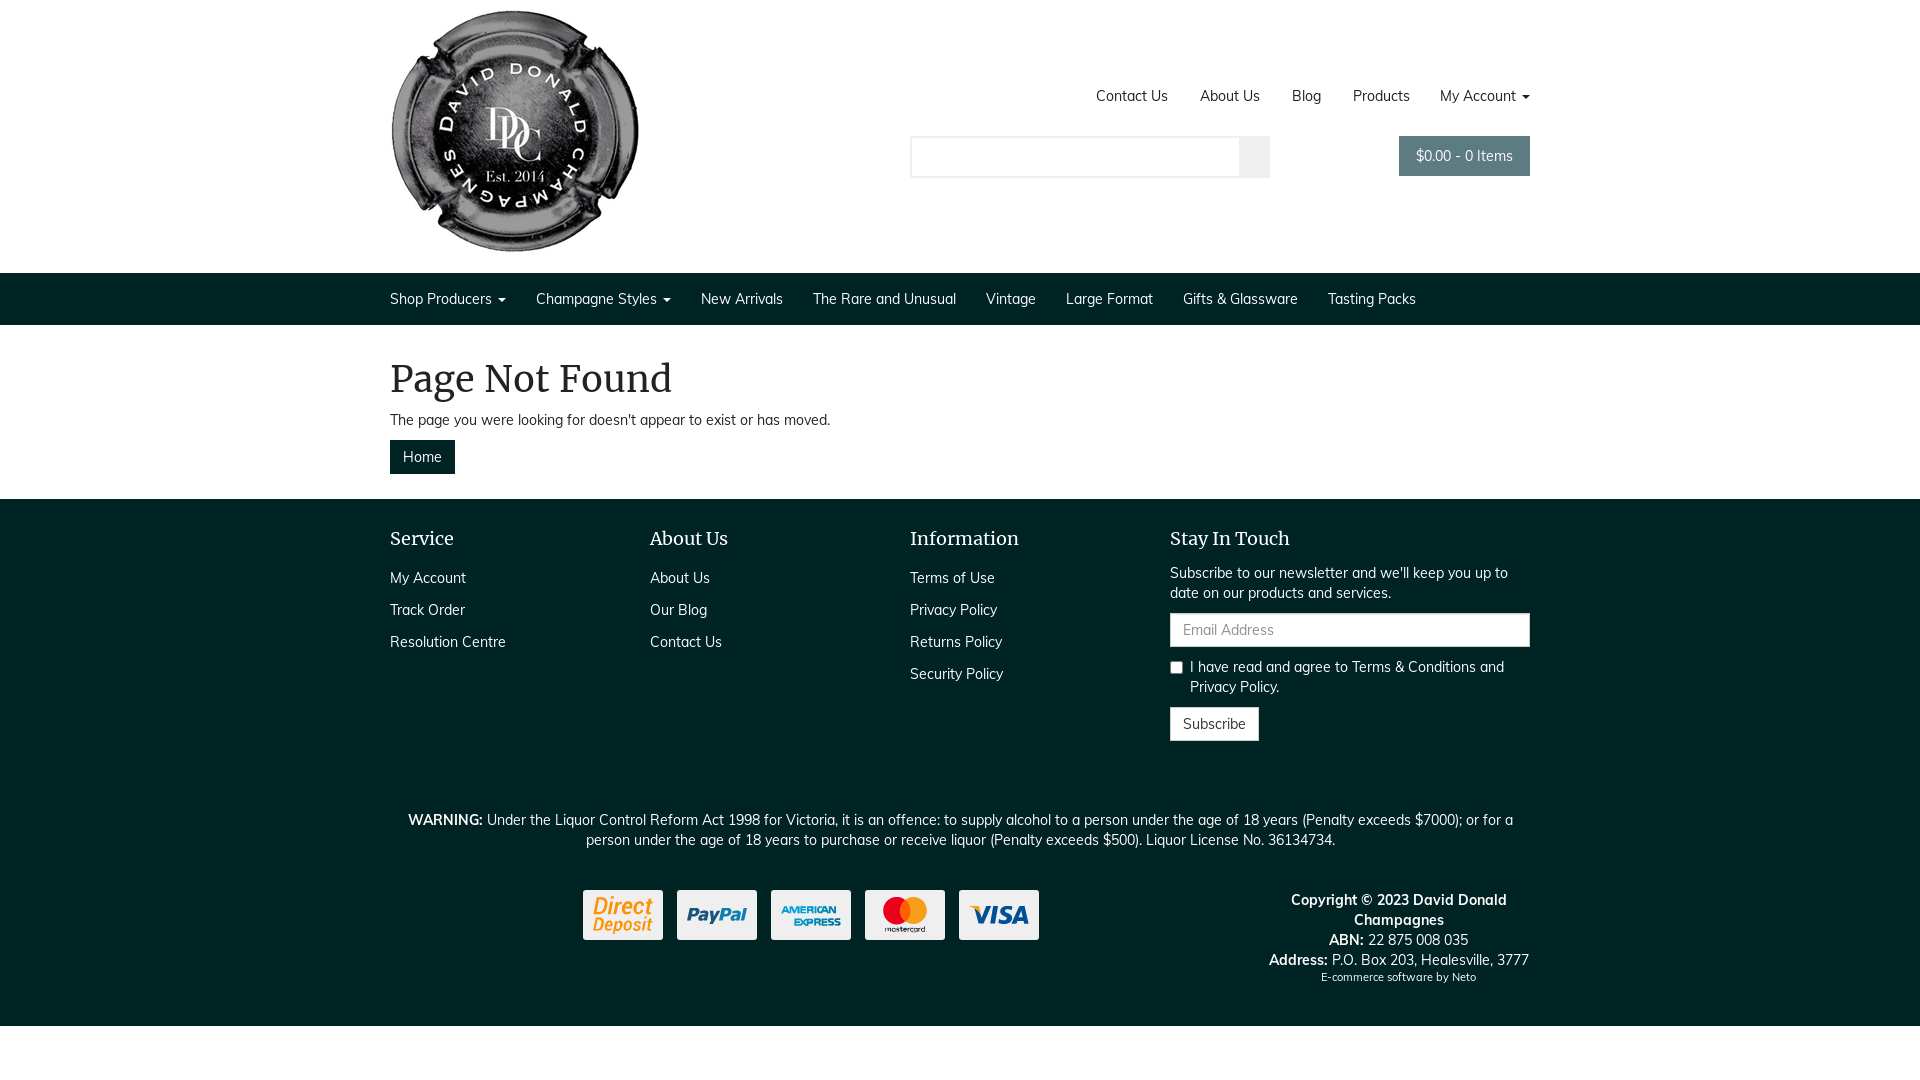 The height and width of the screenshot is (1080, 1920). Describe the element at coordinates (758, 610) in the screenshot. I see `Our Blog` at that location.